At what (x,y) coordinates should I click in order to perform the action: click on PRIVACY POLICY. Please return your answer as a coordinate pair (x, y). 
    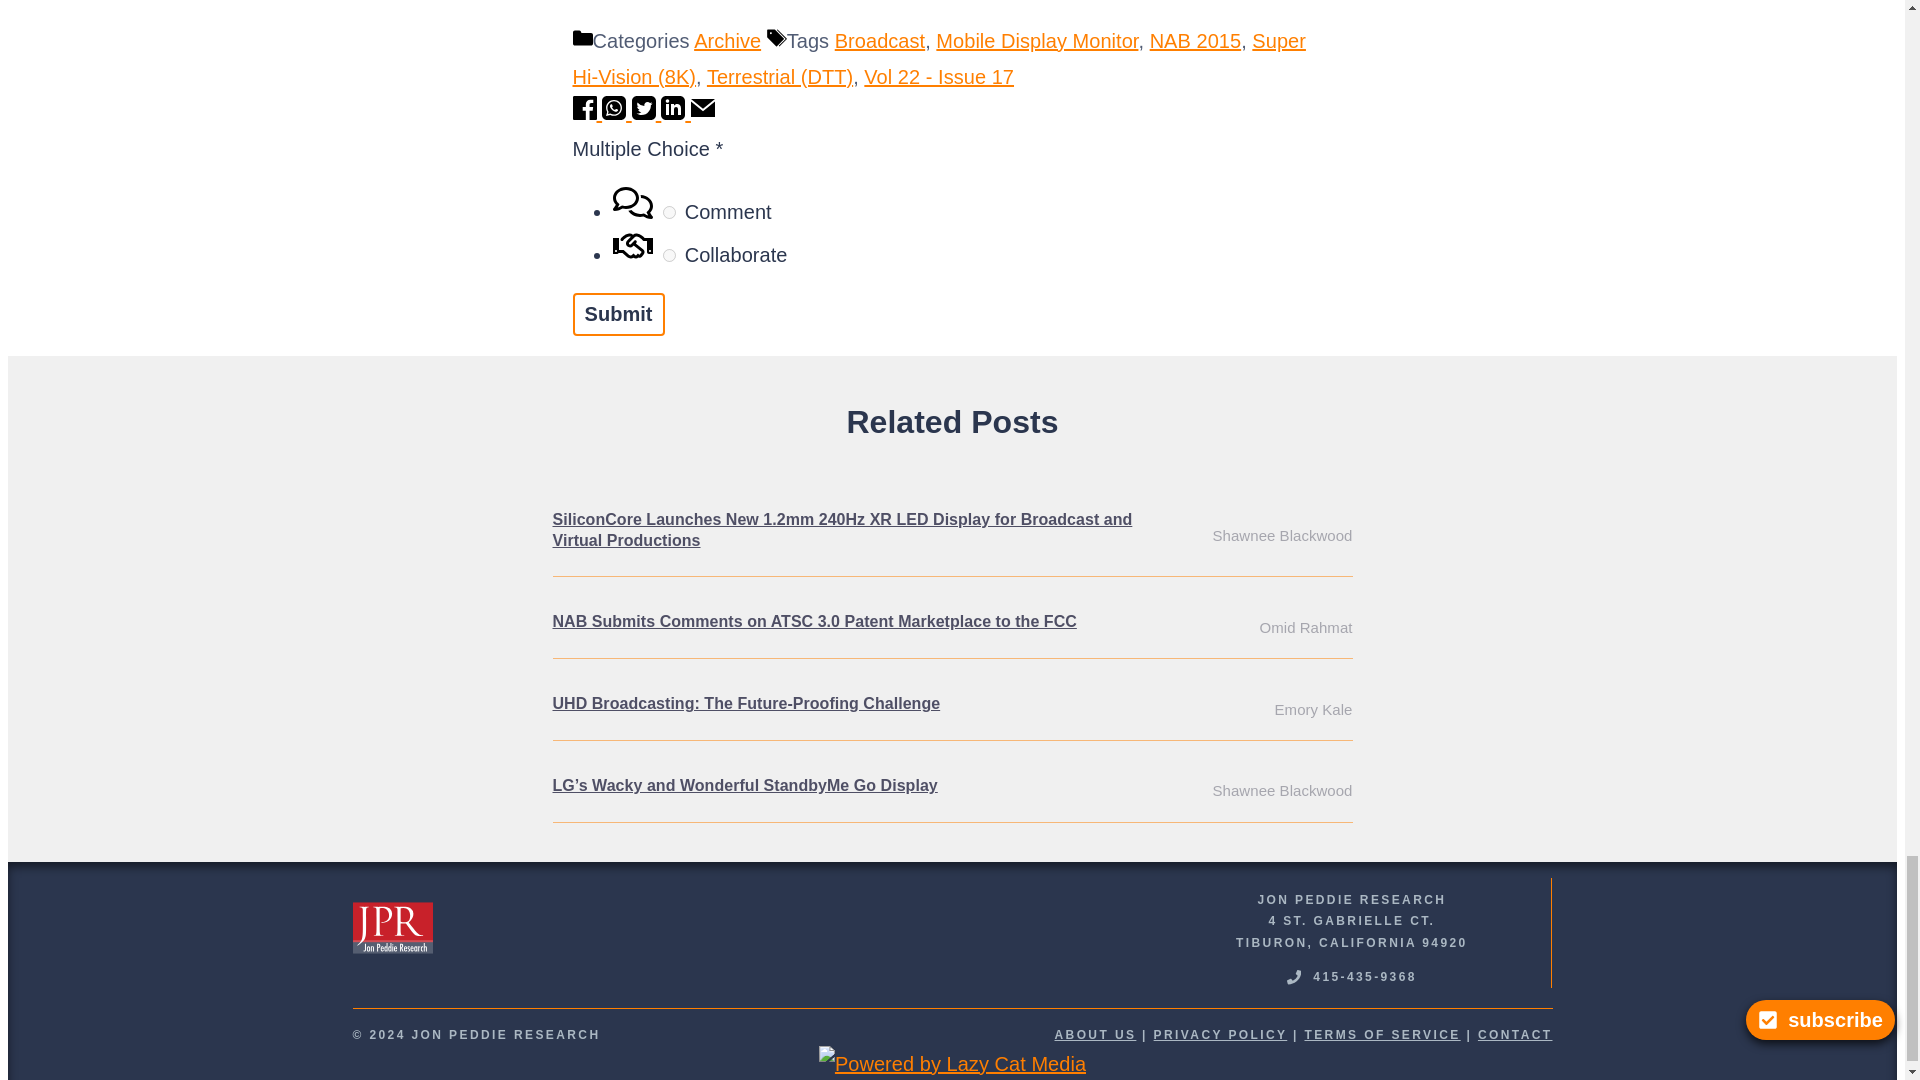
    Looking at the image, I should click on (1220, 1035).